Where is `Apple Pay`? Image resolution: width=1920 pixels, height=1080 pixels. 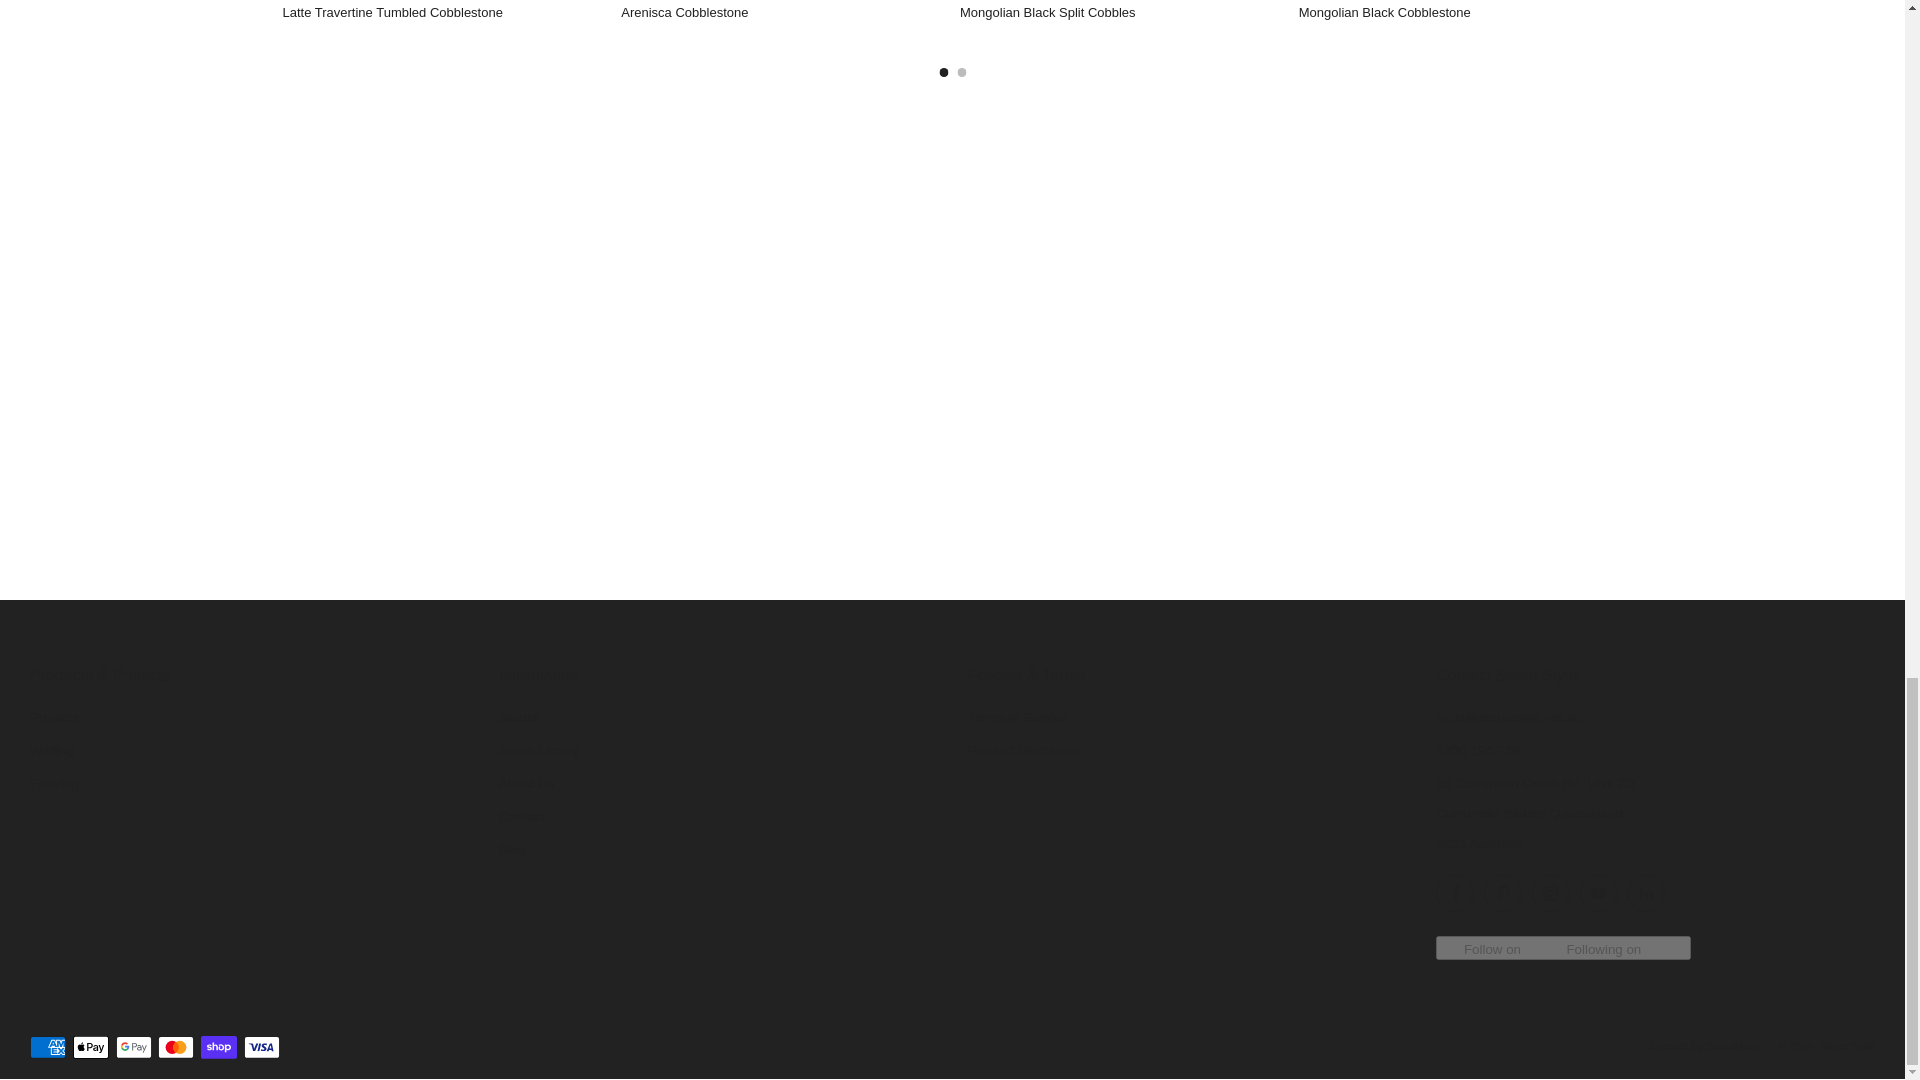
Apple Pay is located at coordinates (90, 1048).